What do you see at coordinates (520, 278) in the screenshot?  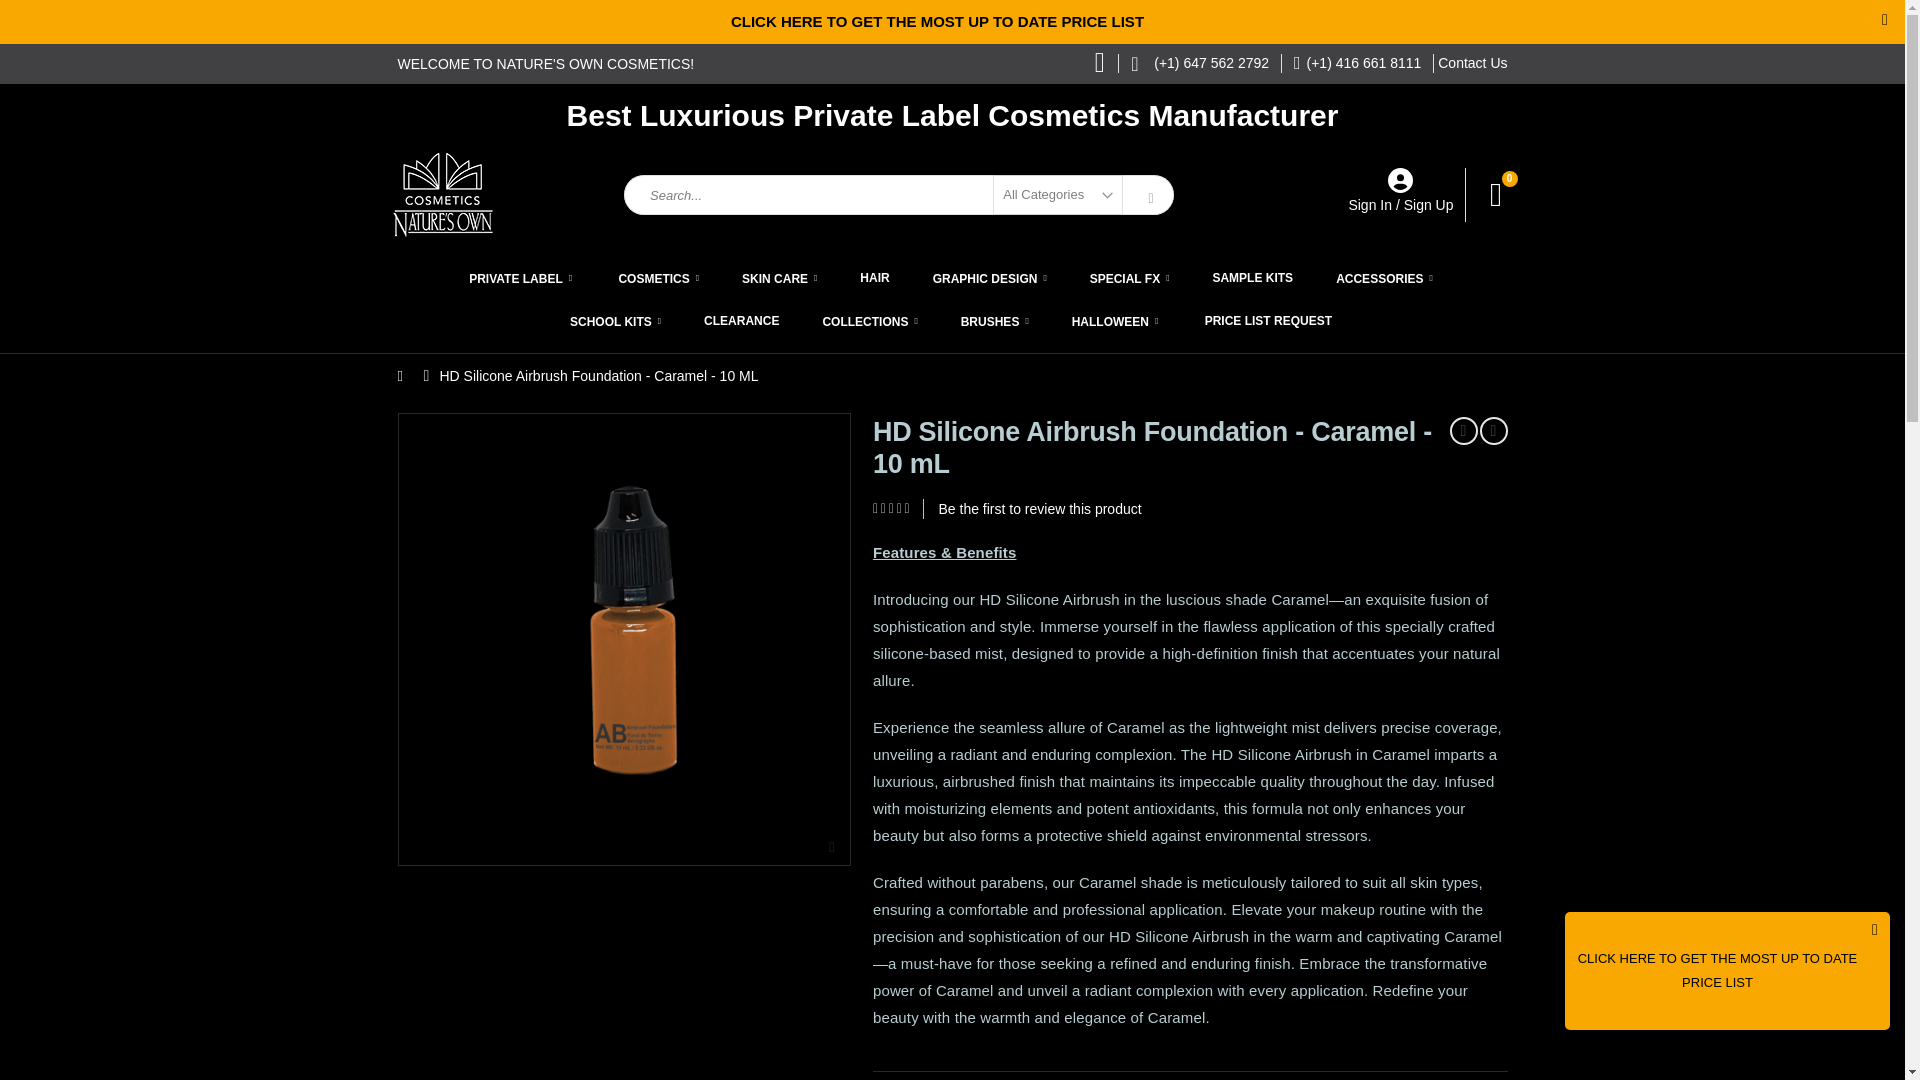 I see `PRIVATE LABEL` at bounding box center [520, 278].